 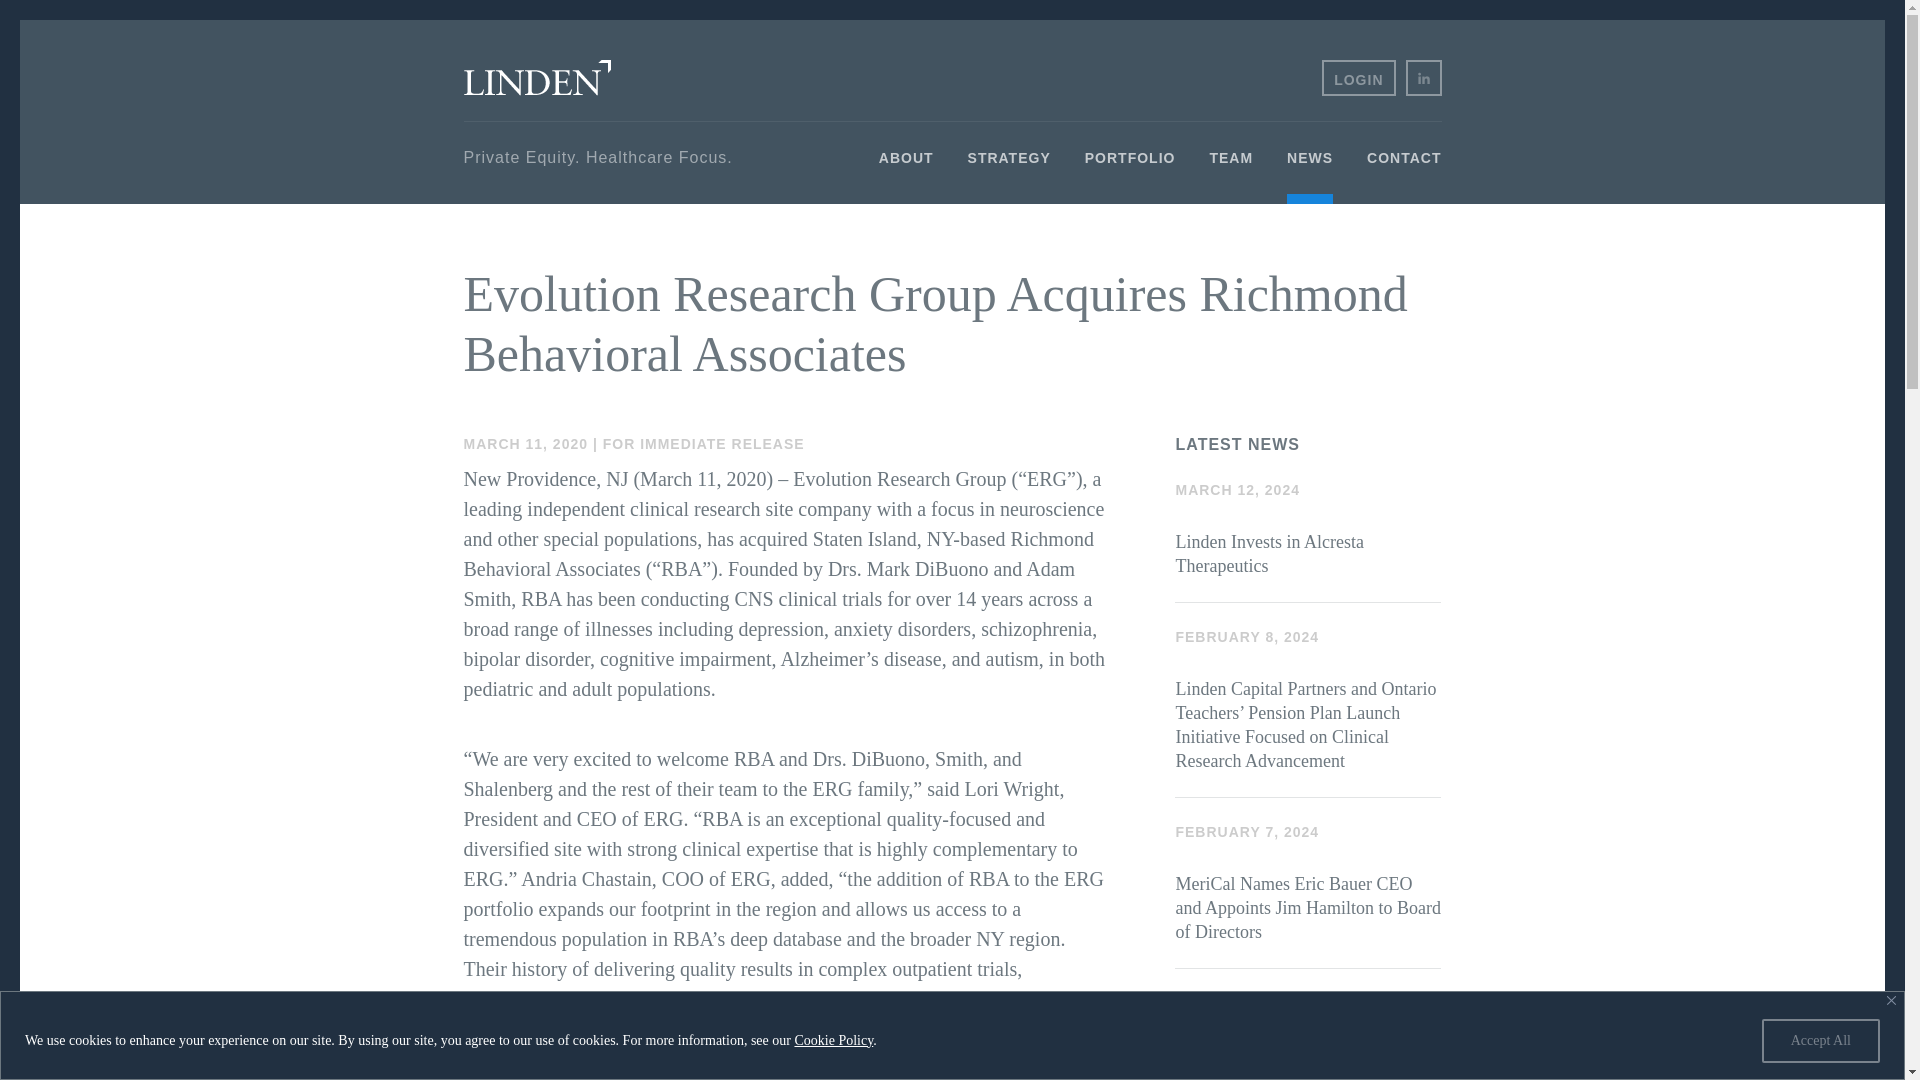 I want to click on LOGIN, so click(x=1358, y=78).